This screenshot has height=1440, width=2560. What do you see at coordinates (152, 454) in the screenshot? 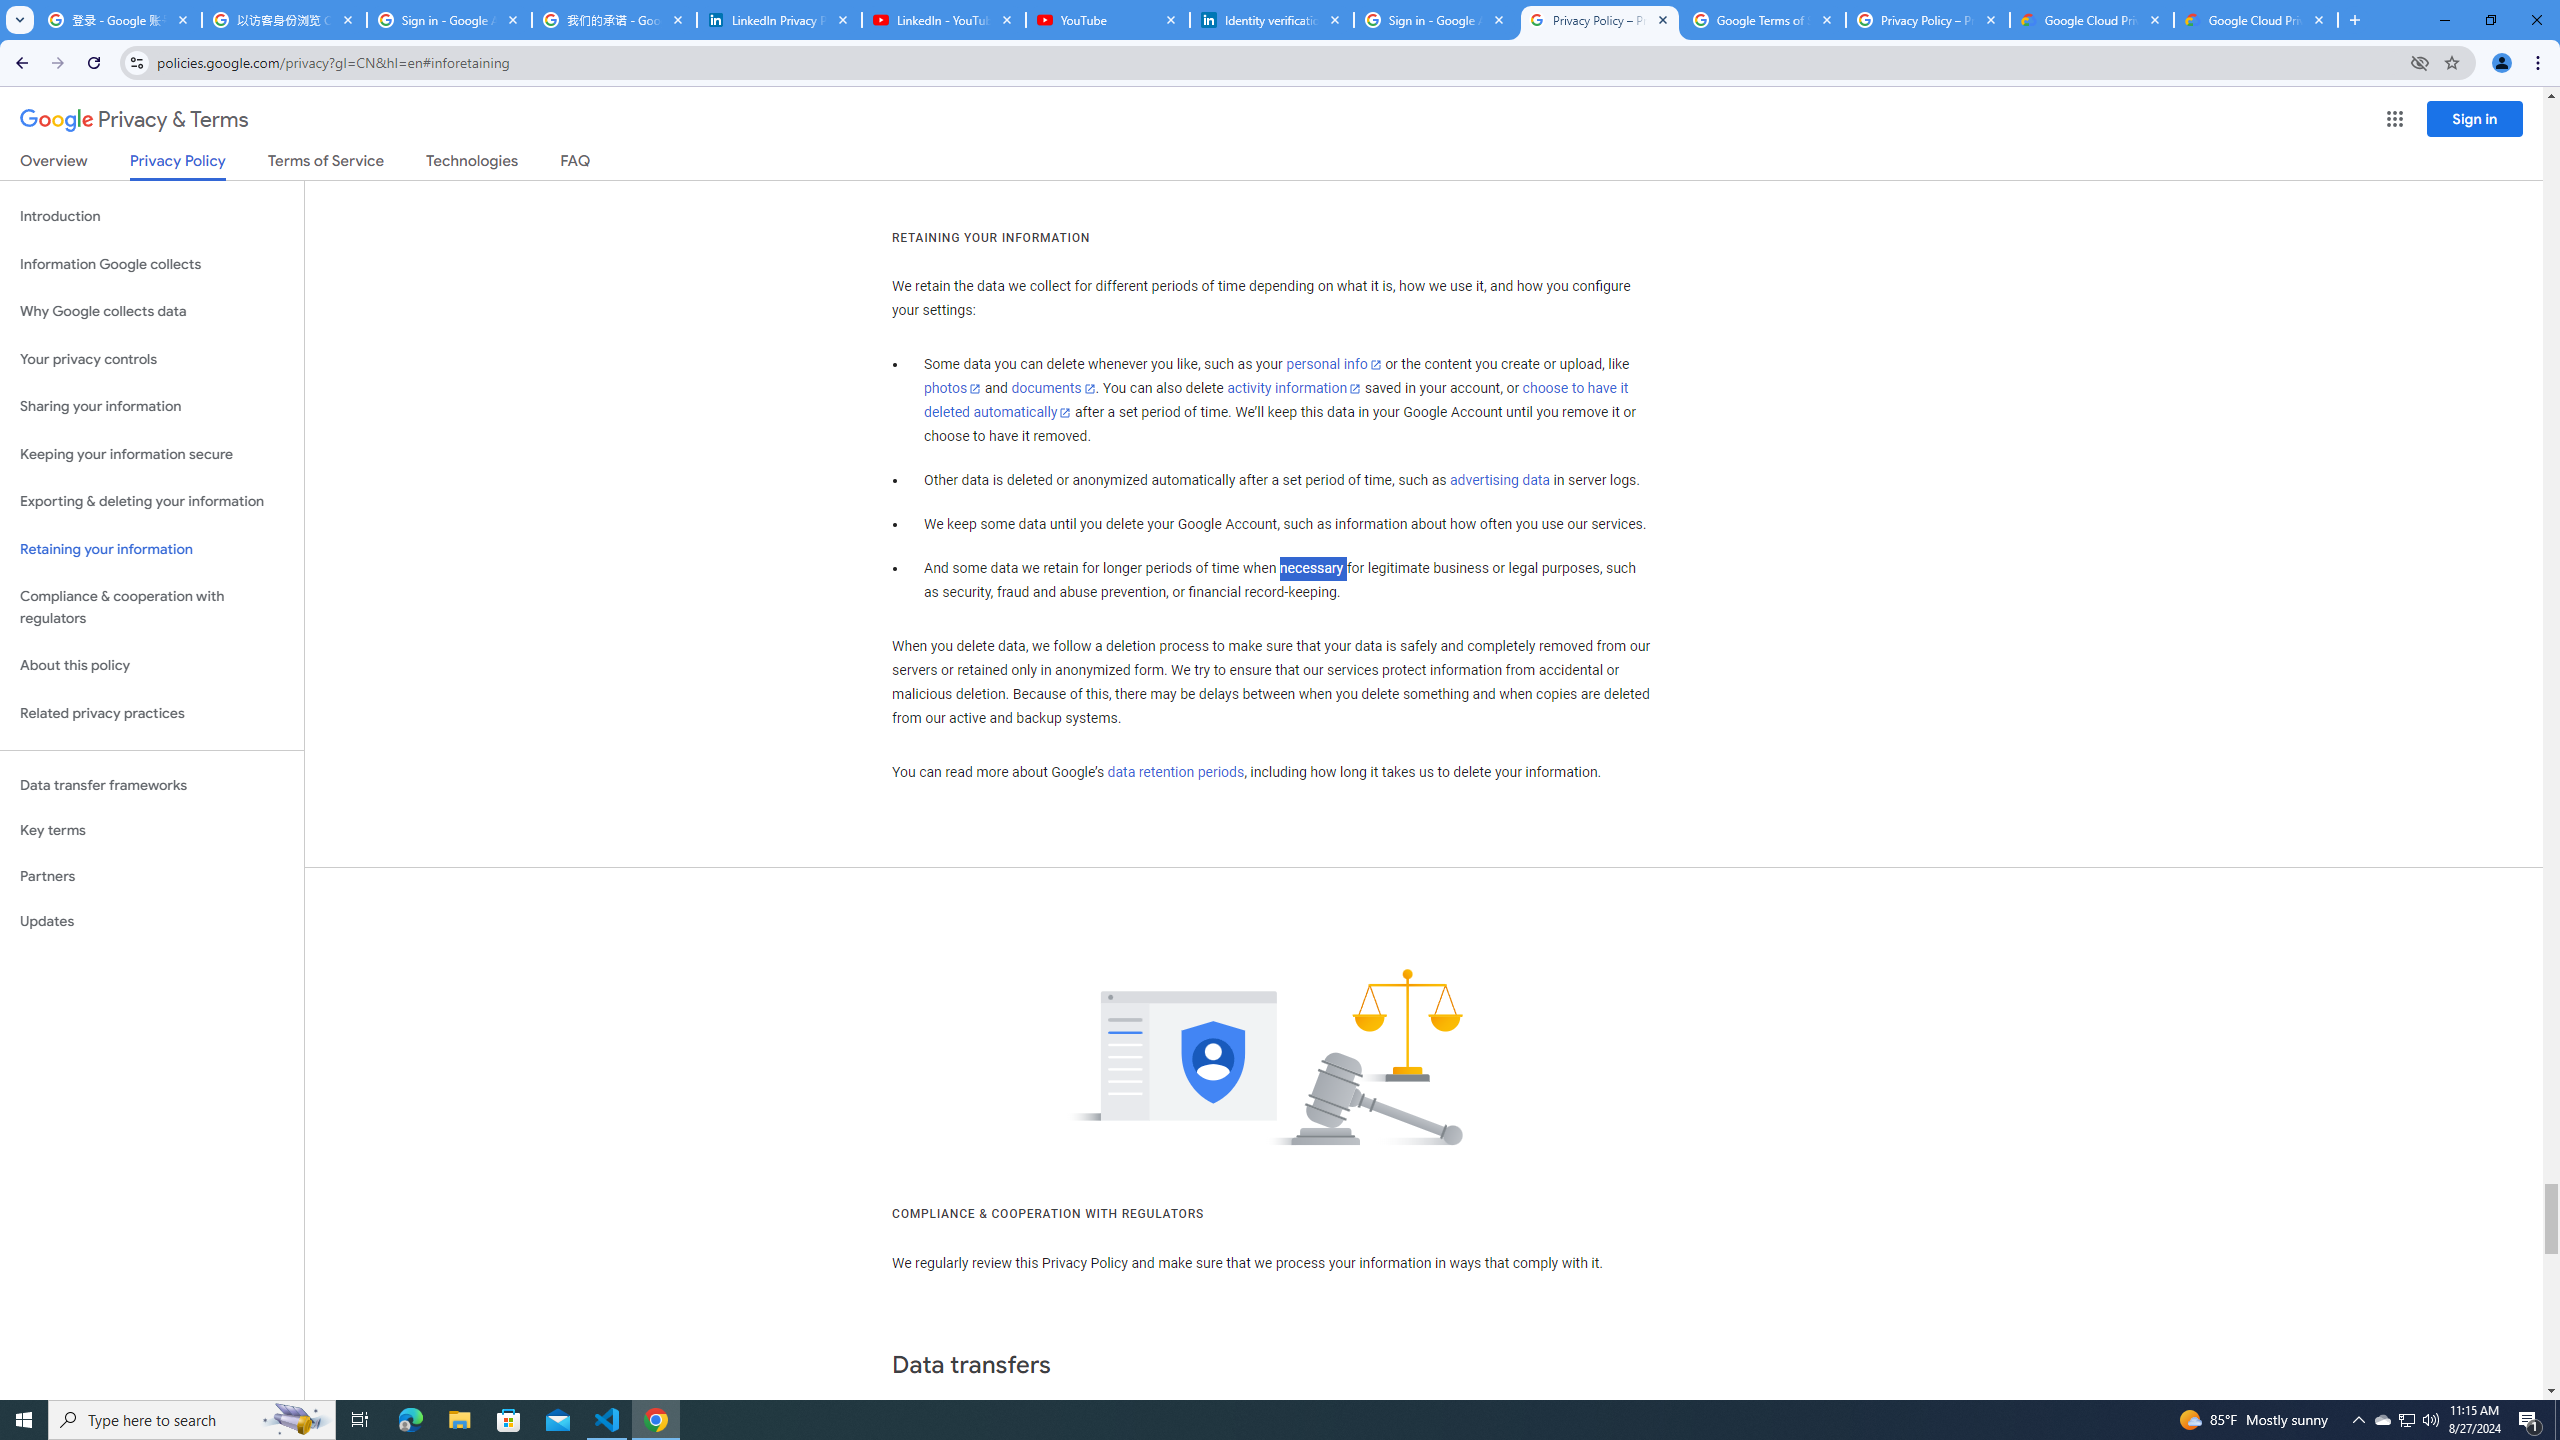
I see `Keeping your information secure` at bounding box center [152, 454].